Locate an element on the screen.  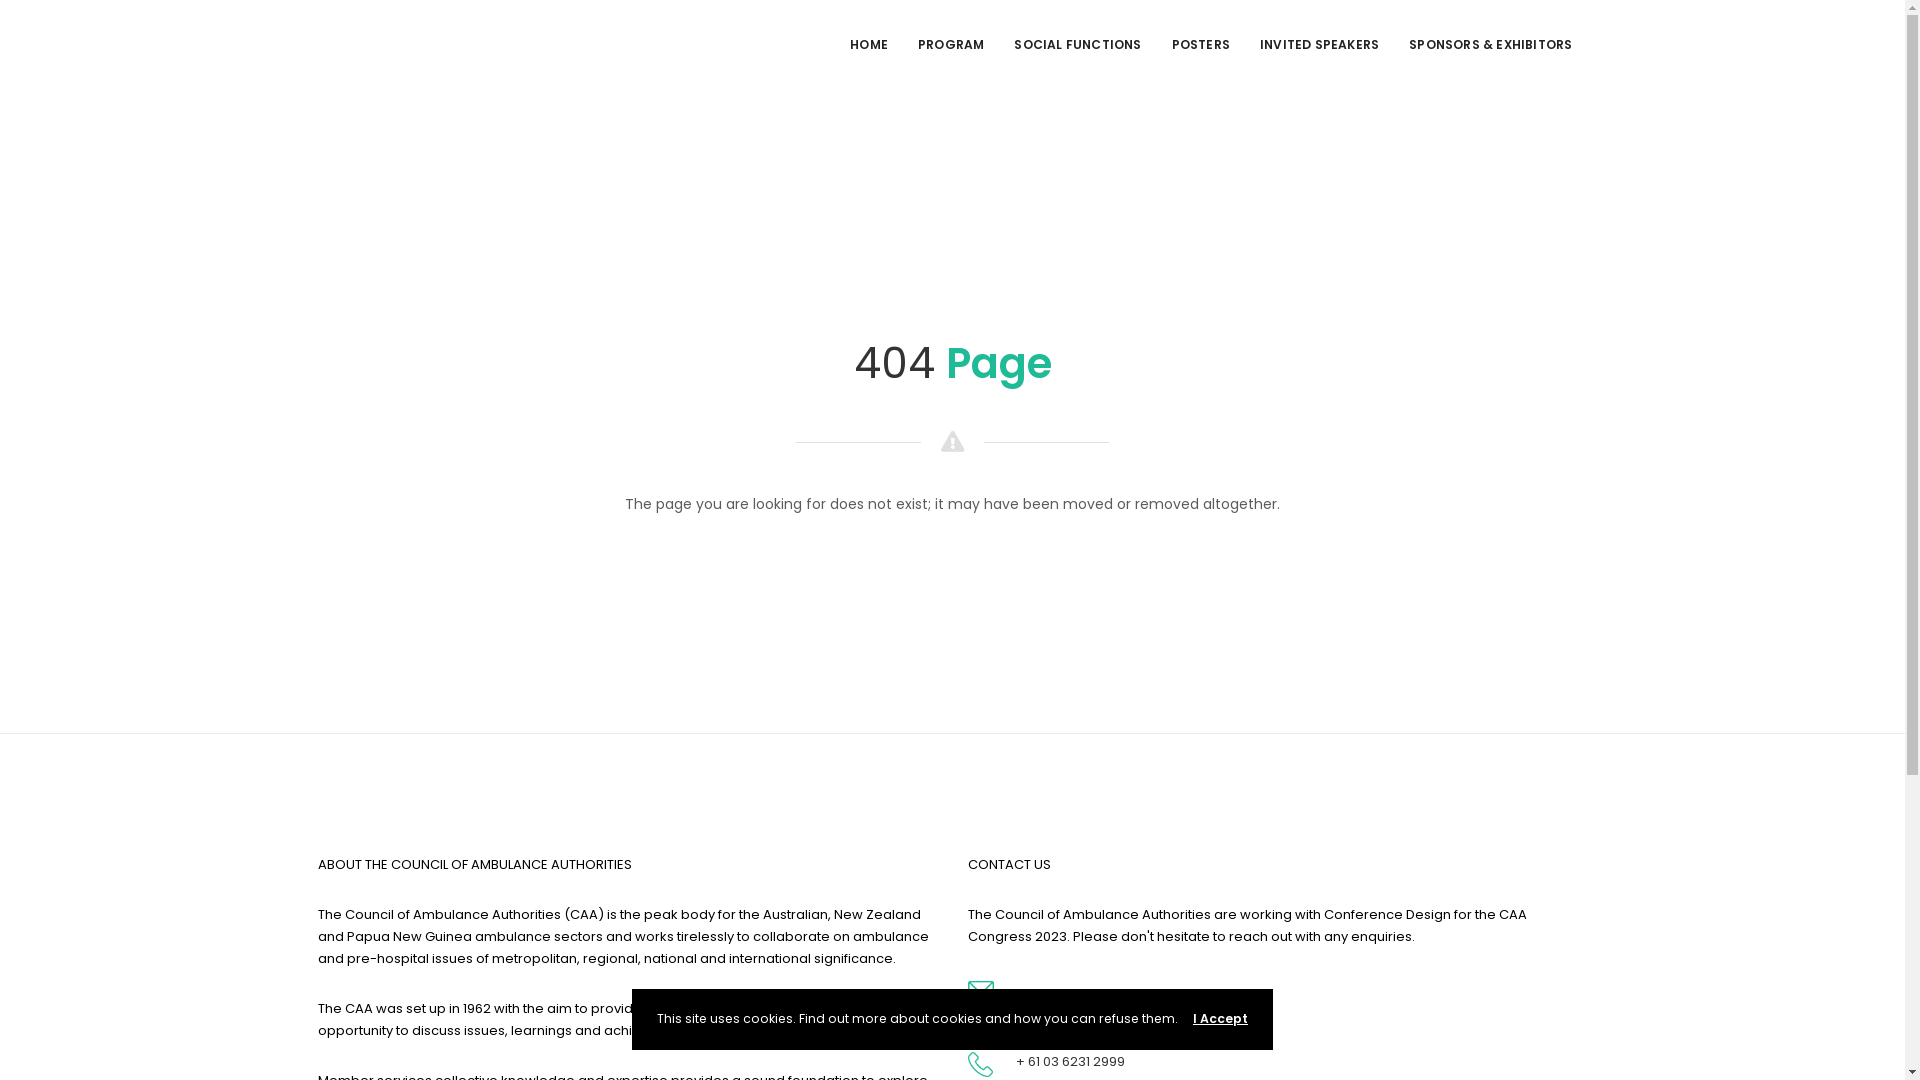
POSTERS is located at coordinates (1201, 46).